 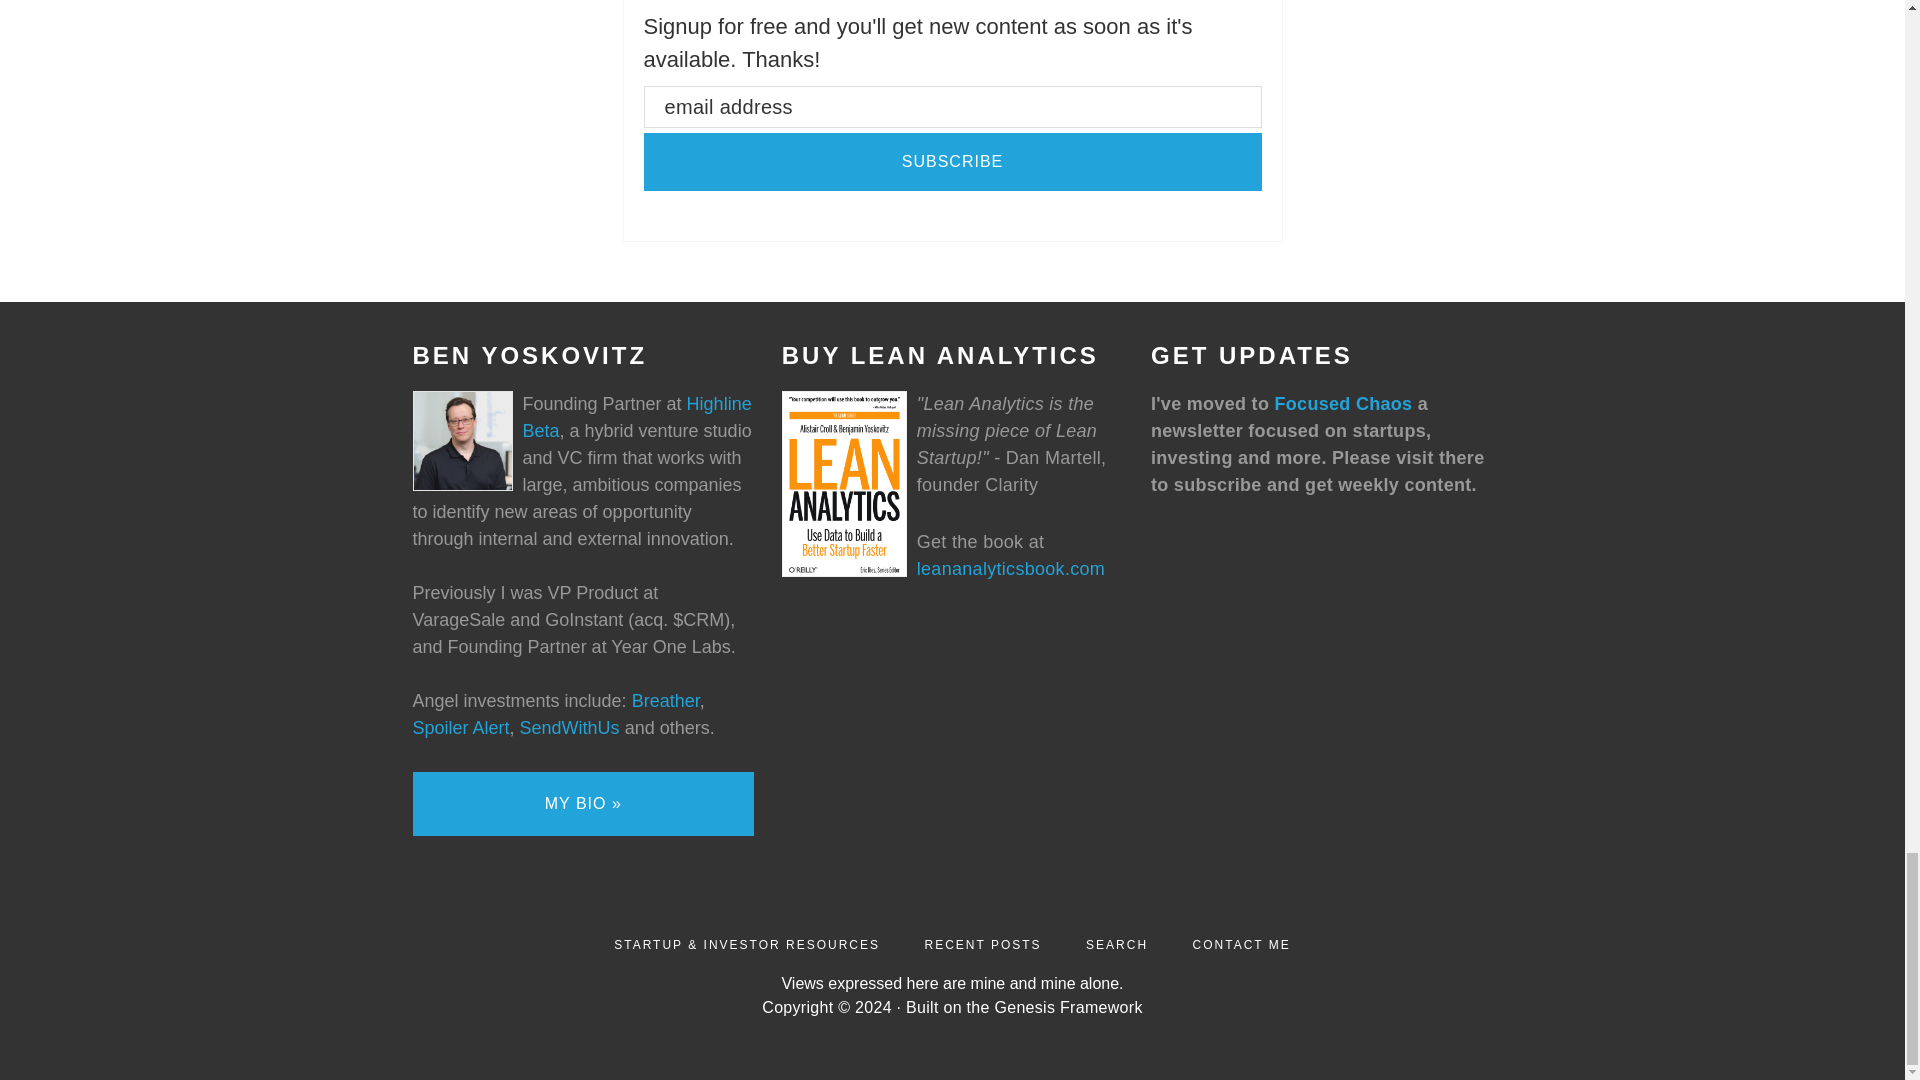 What do you see at coordinates (1068, 1008) in the screenshot?
I see `Genesis Framework` at bounding box center [1068, 1008].